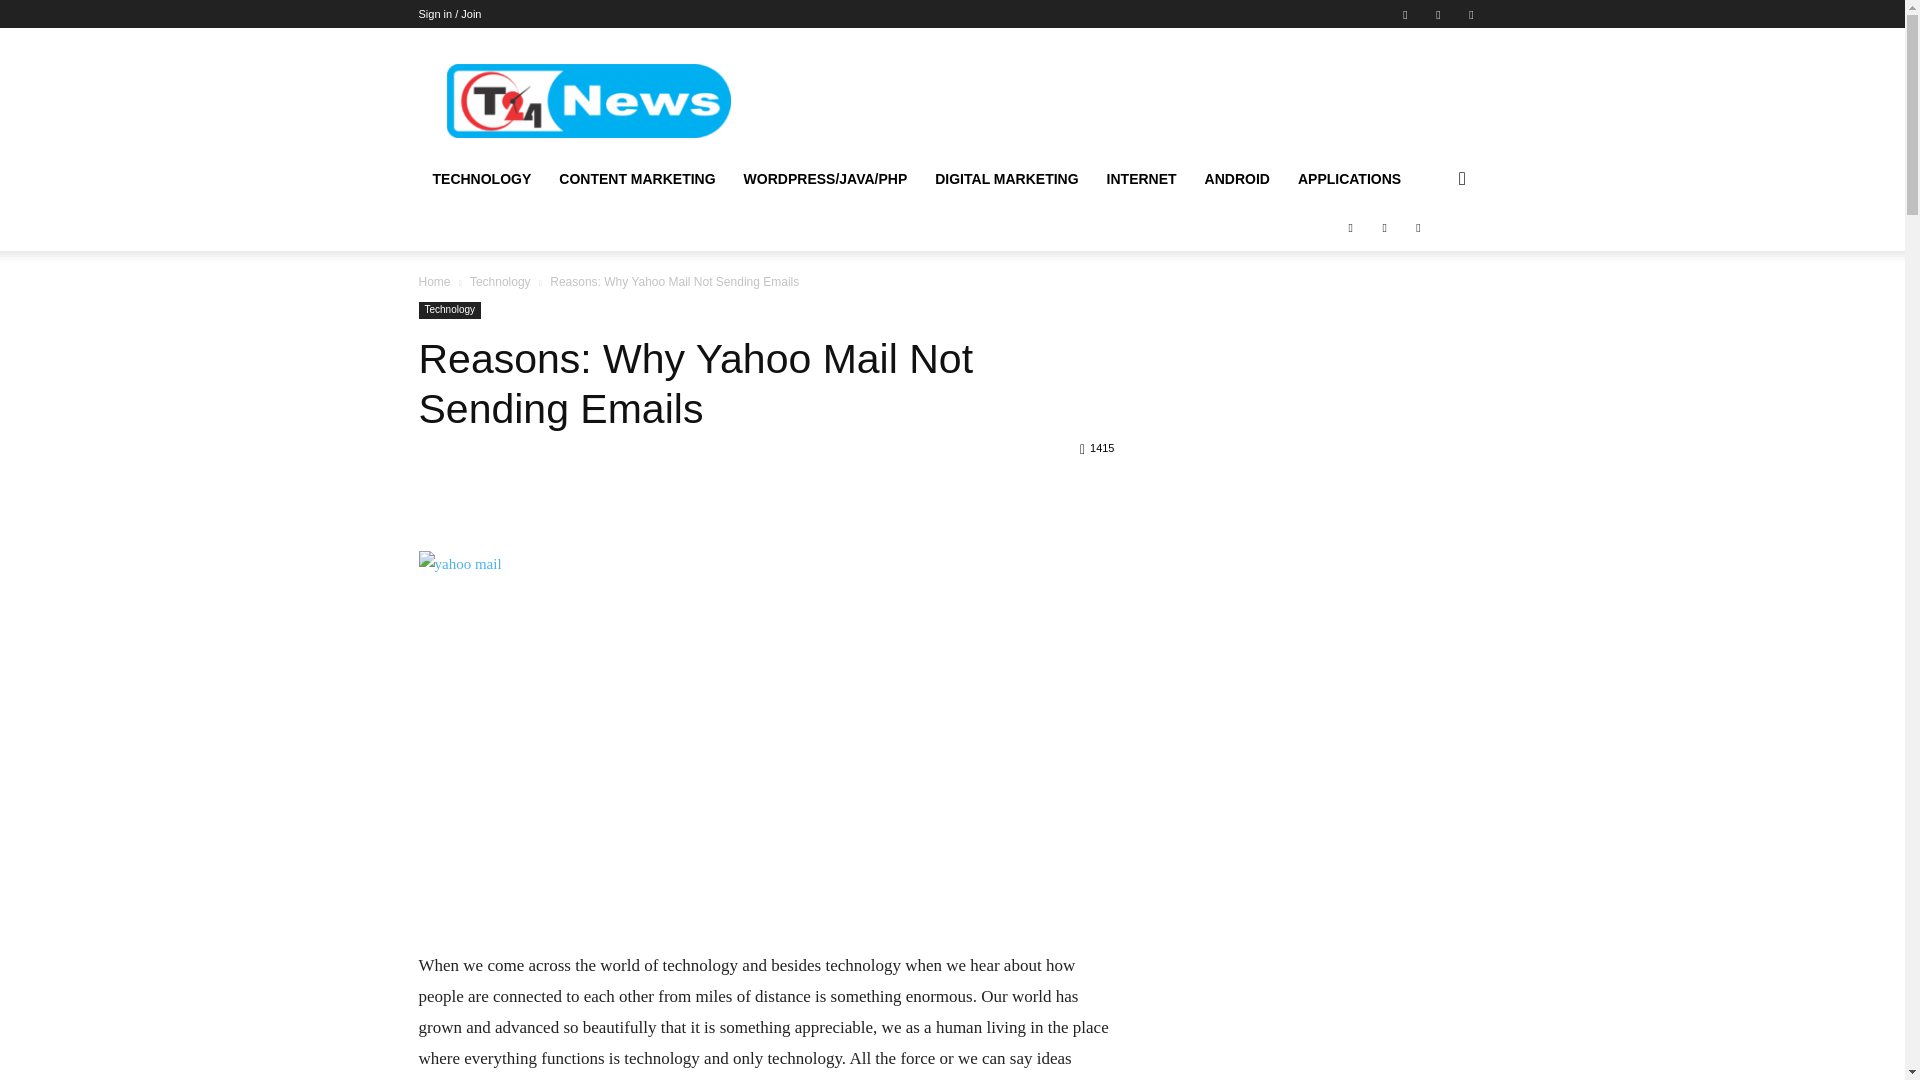 This screenshot has height=1080, width=1920. What do you see at coordinates (1405, 14) in the screenshot?
I see `Facebook` at bounding box center [1405, 14].